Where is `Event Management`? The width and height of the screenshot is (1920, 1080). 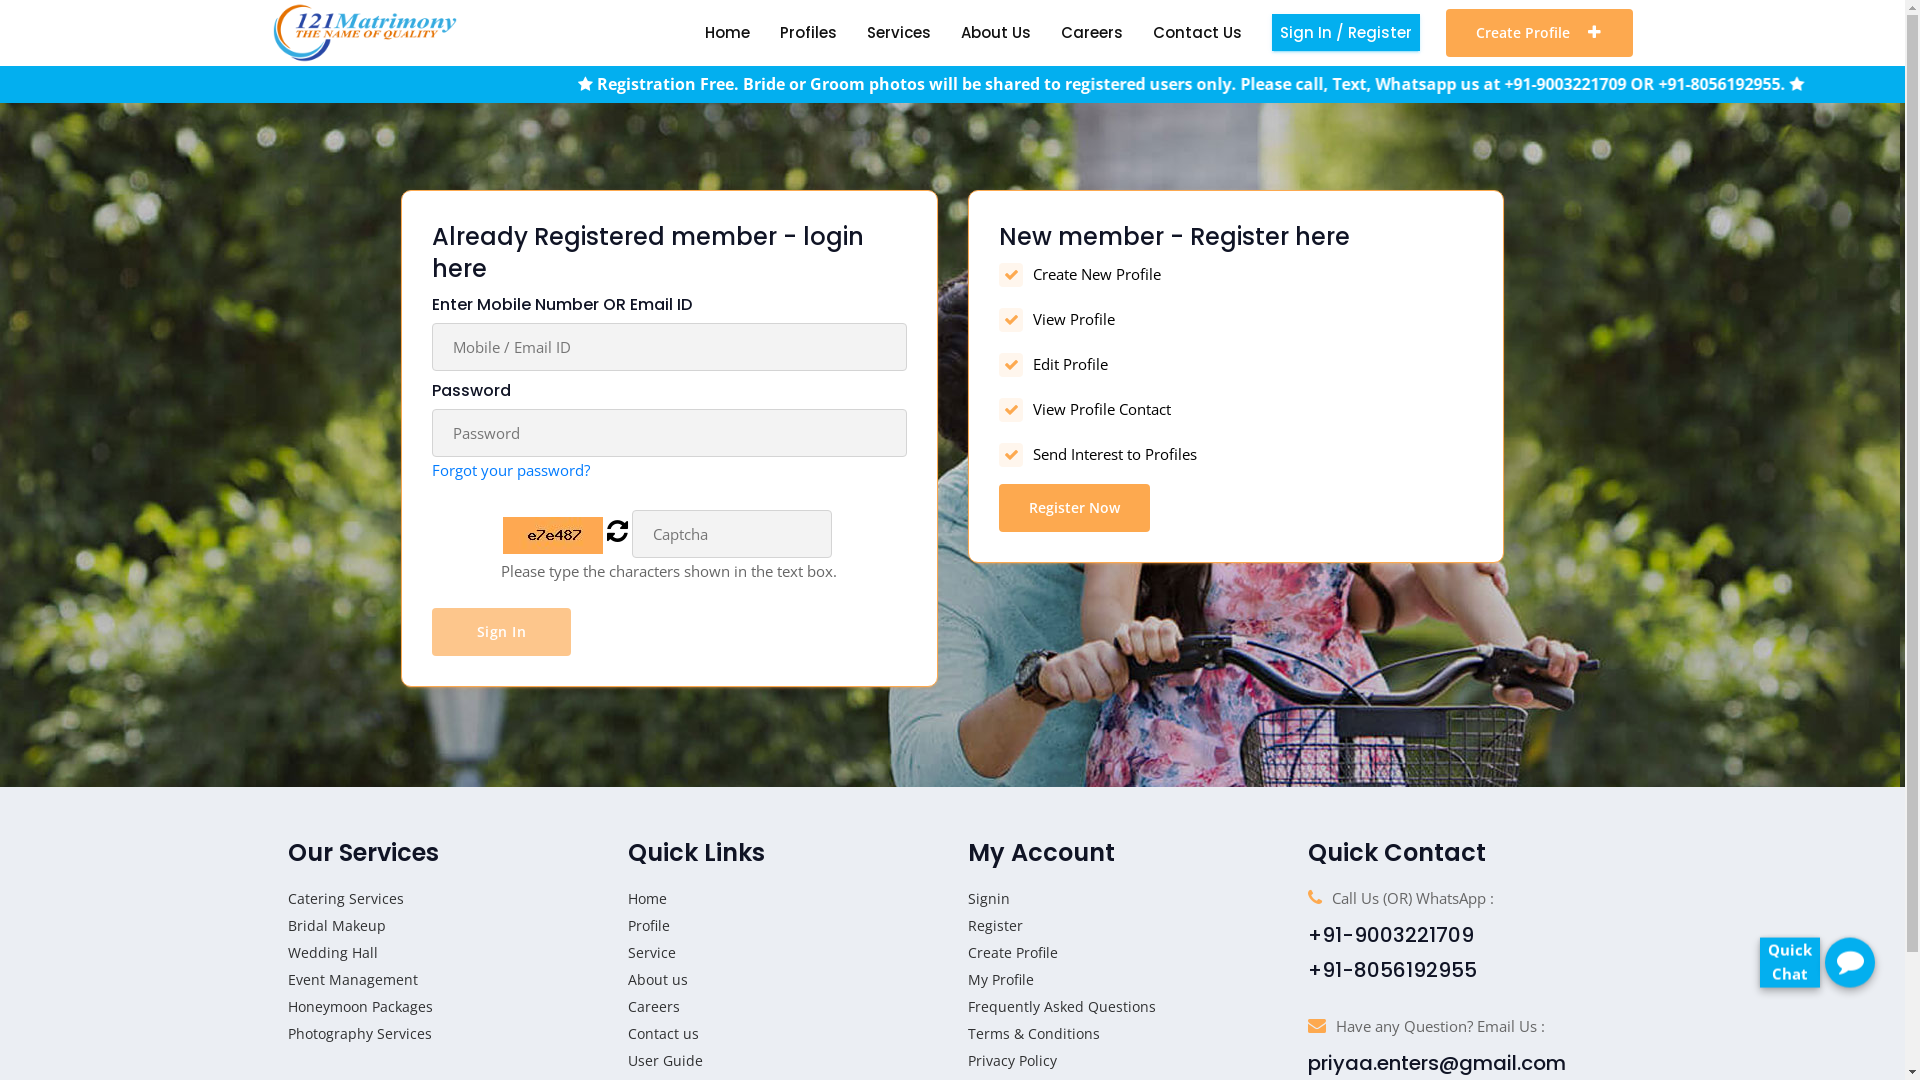
Event Management is located at coordinates (353, 980).